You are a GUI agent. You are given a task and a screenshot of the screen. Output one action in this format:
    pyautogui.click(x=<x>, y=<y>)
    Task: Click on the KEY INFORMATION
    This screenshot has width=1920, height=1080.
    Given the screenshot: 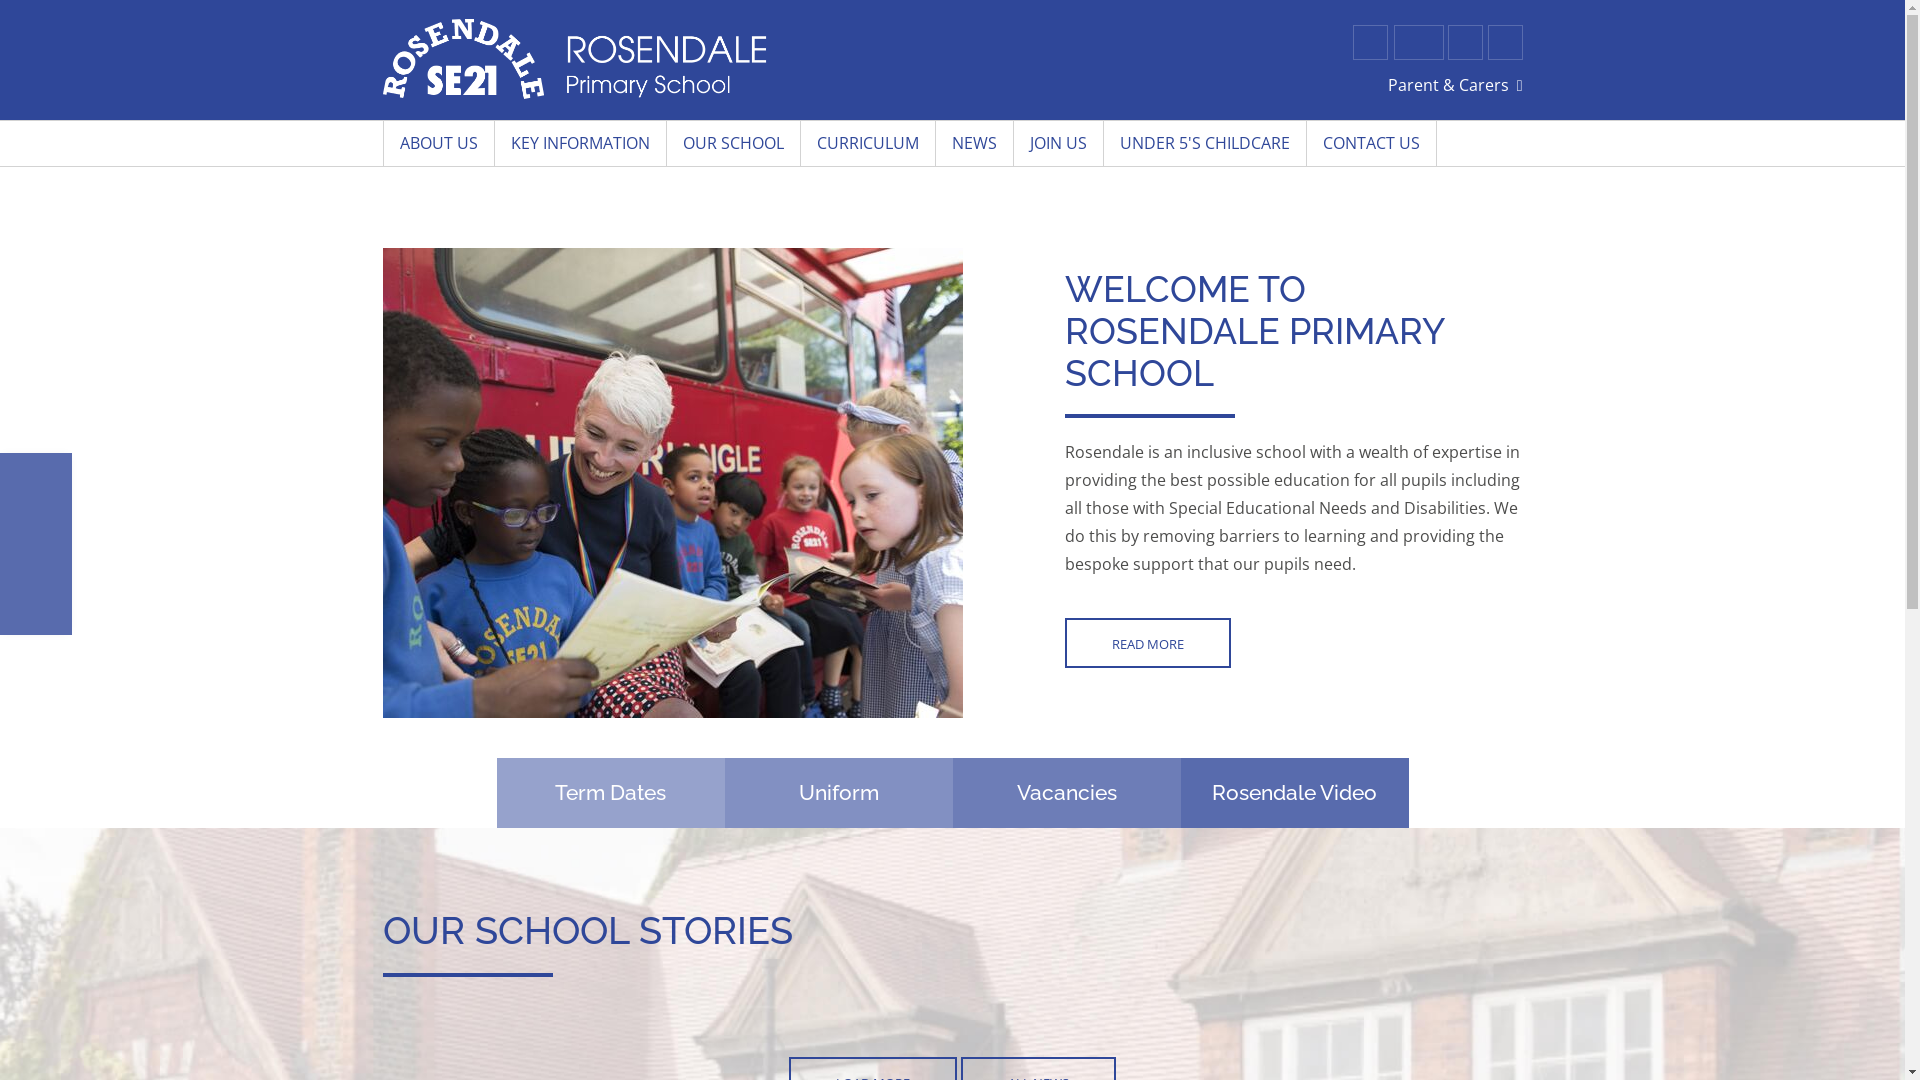 What is the action you would take?
    pyautogui.click(x=580, y=144)
    